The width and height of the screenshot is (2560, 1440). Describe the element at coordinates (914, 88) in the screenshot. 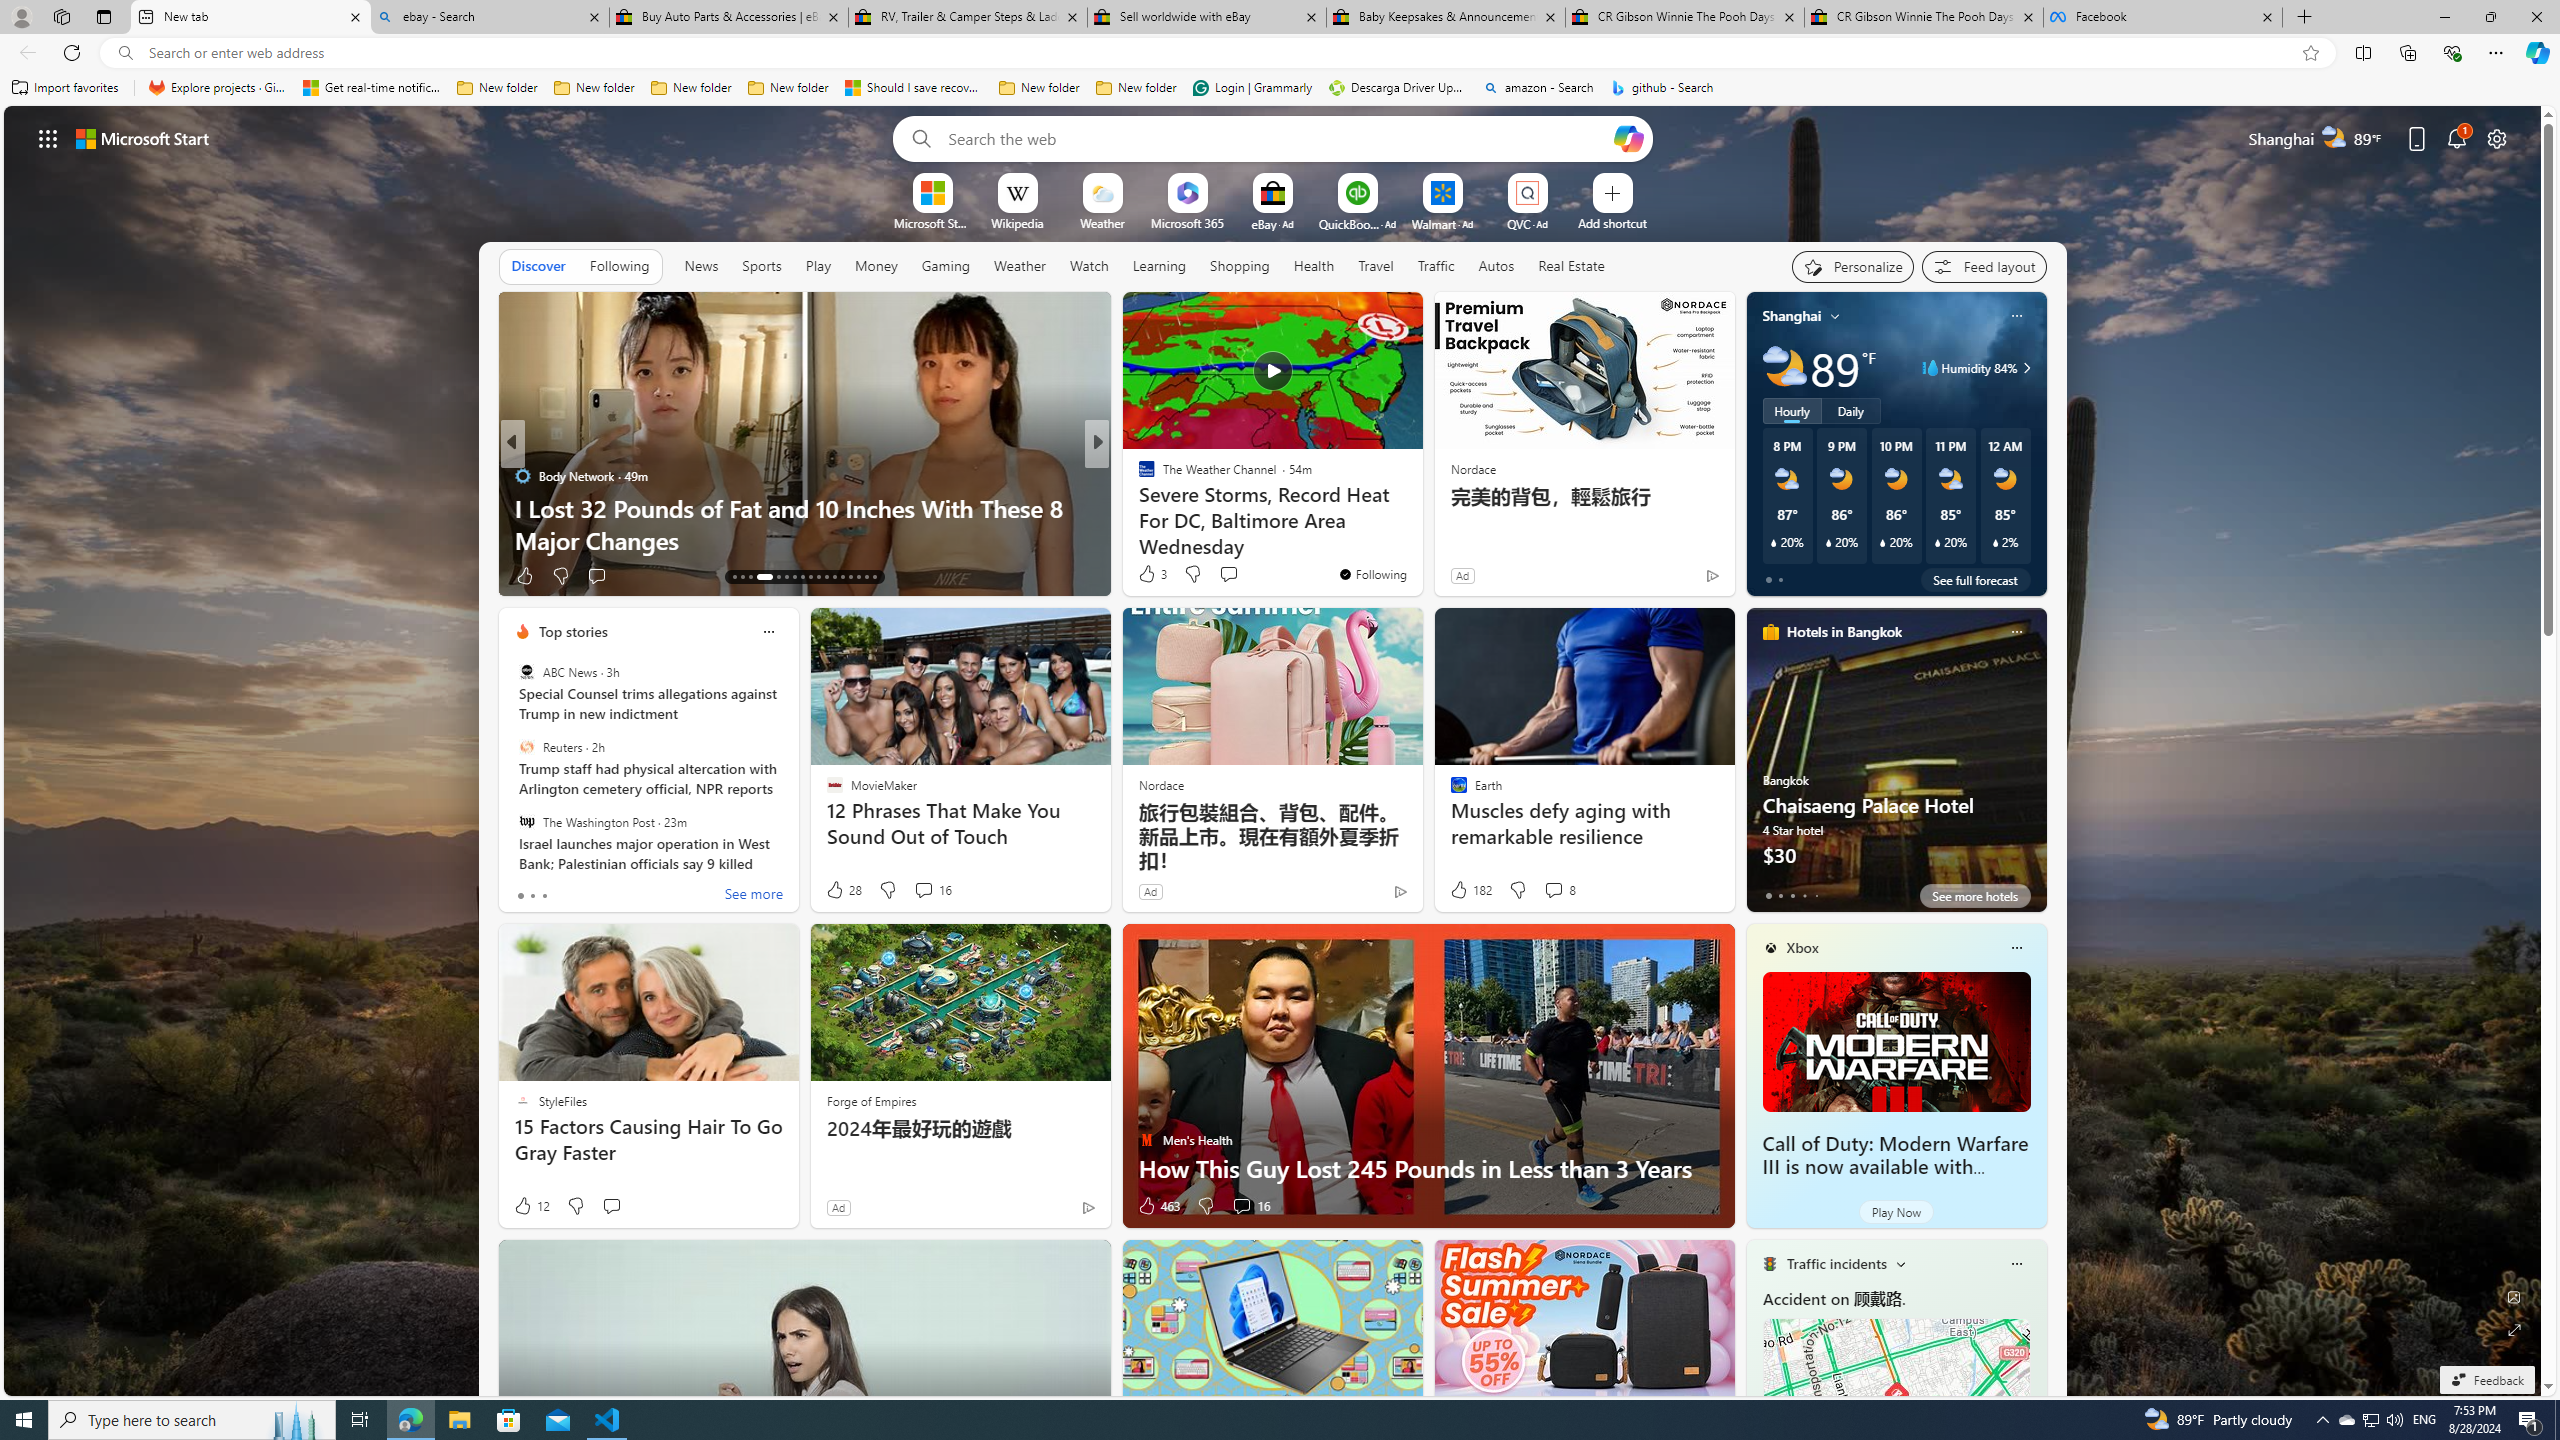

I see `Should I save recovered Word documents? - Microsoft Support` at that location.